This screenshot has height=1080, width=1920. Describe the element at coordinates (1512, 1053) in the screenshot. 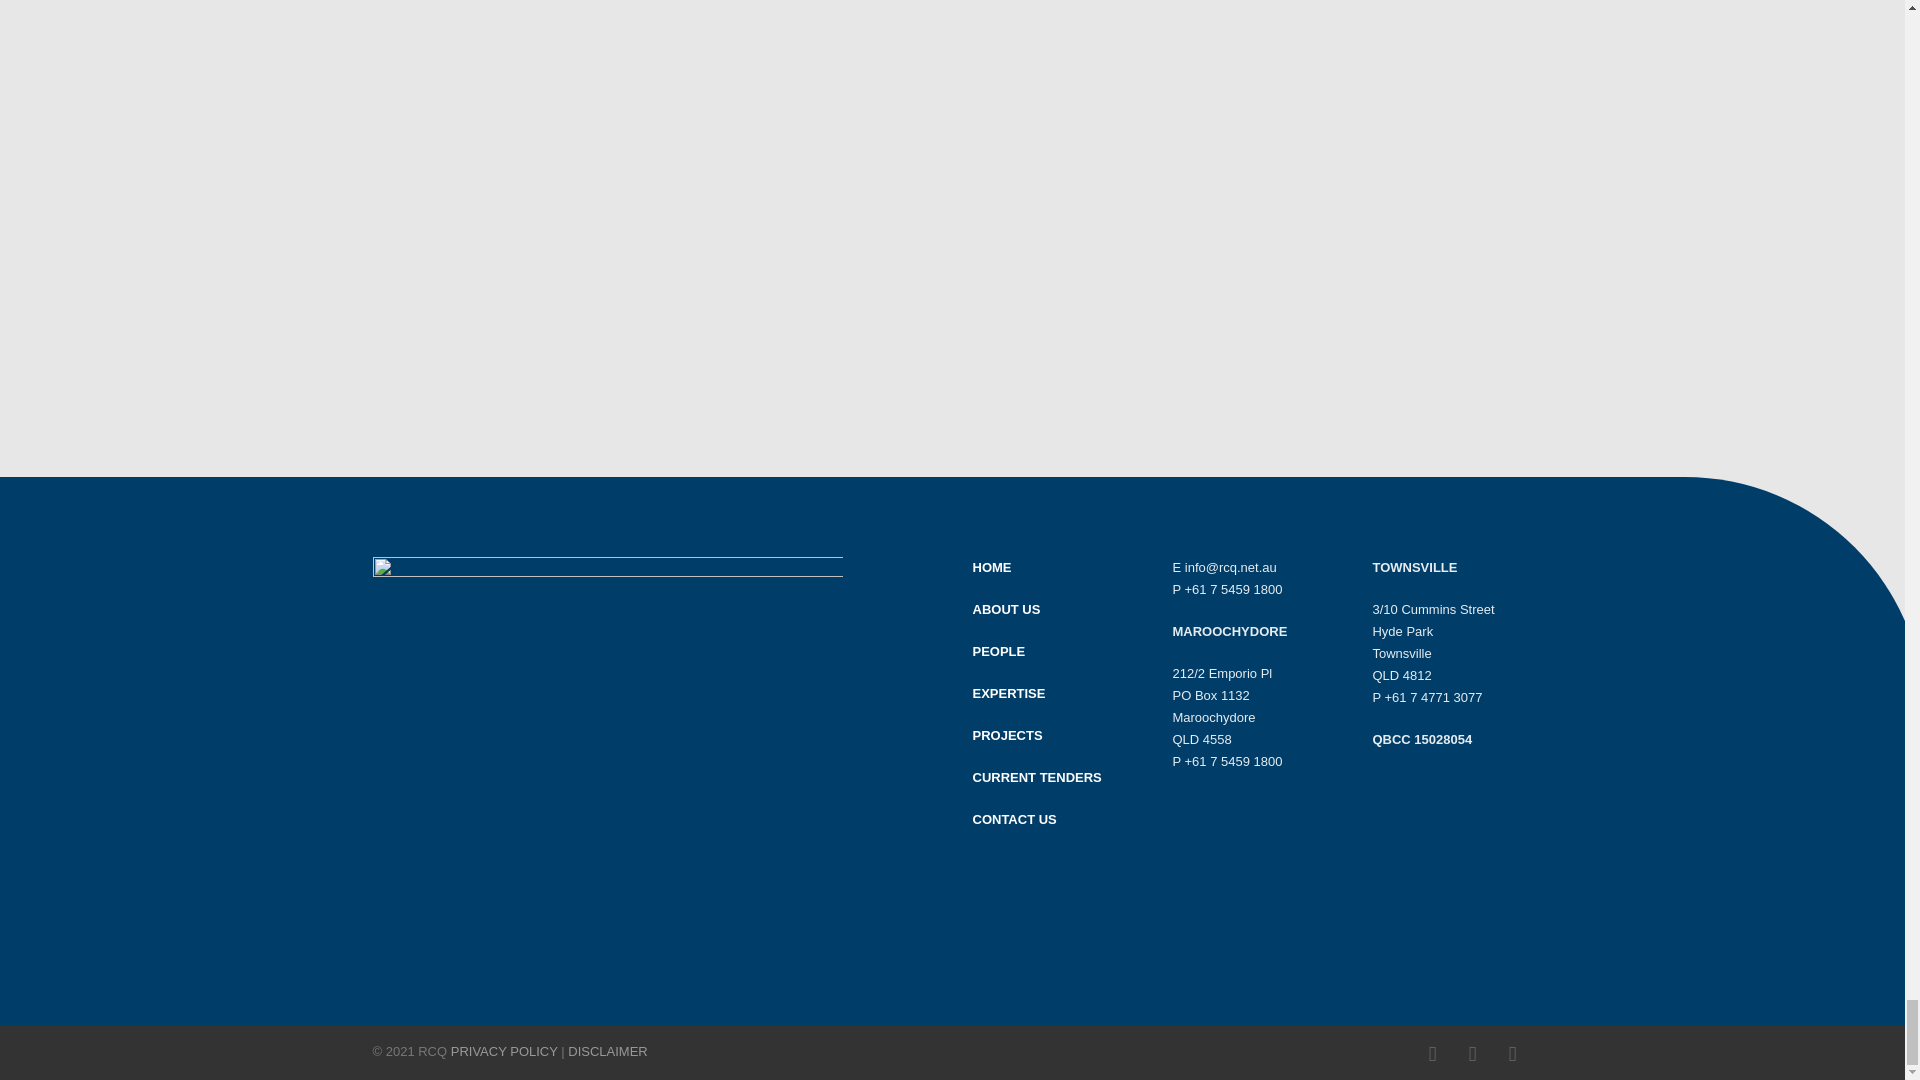

I see `LinkedIn` at that location.